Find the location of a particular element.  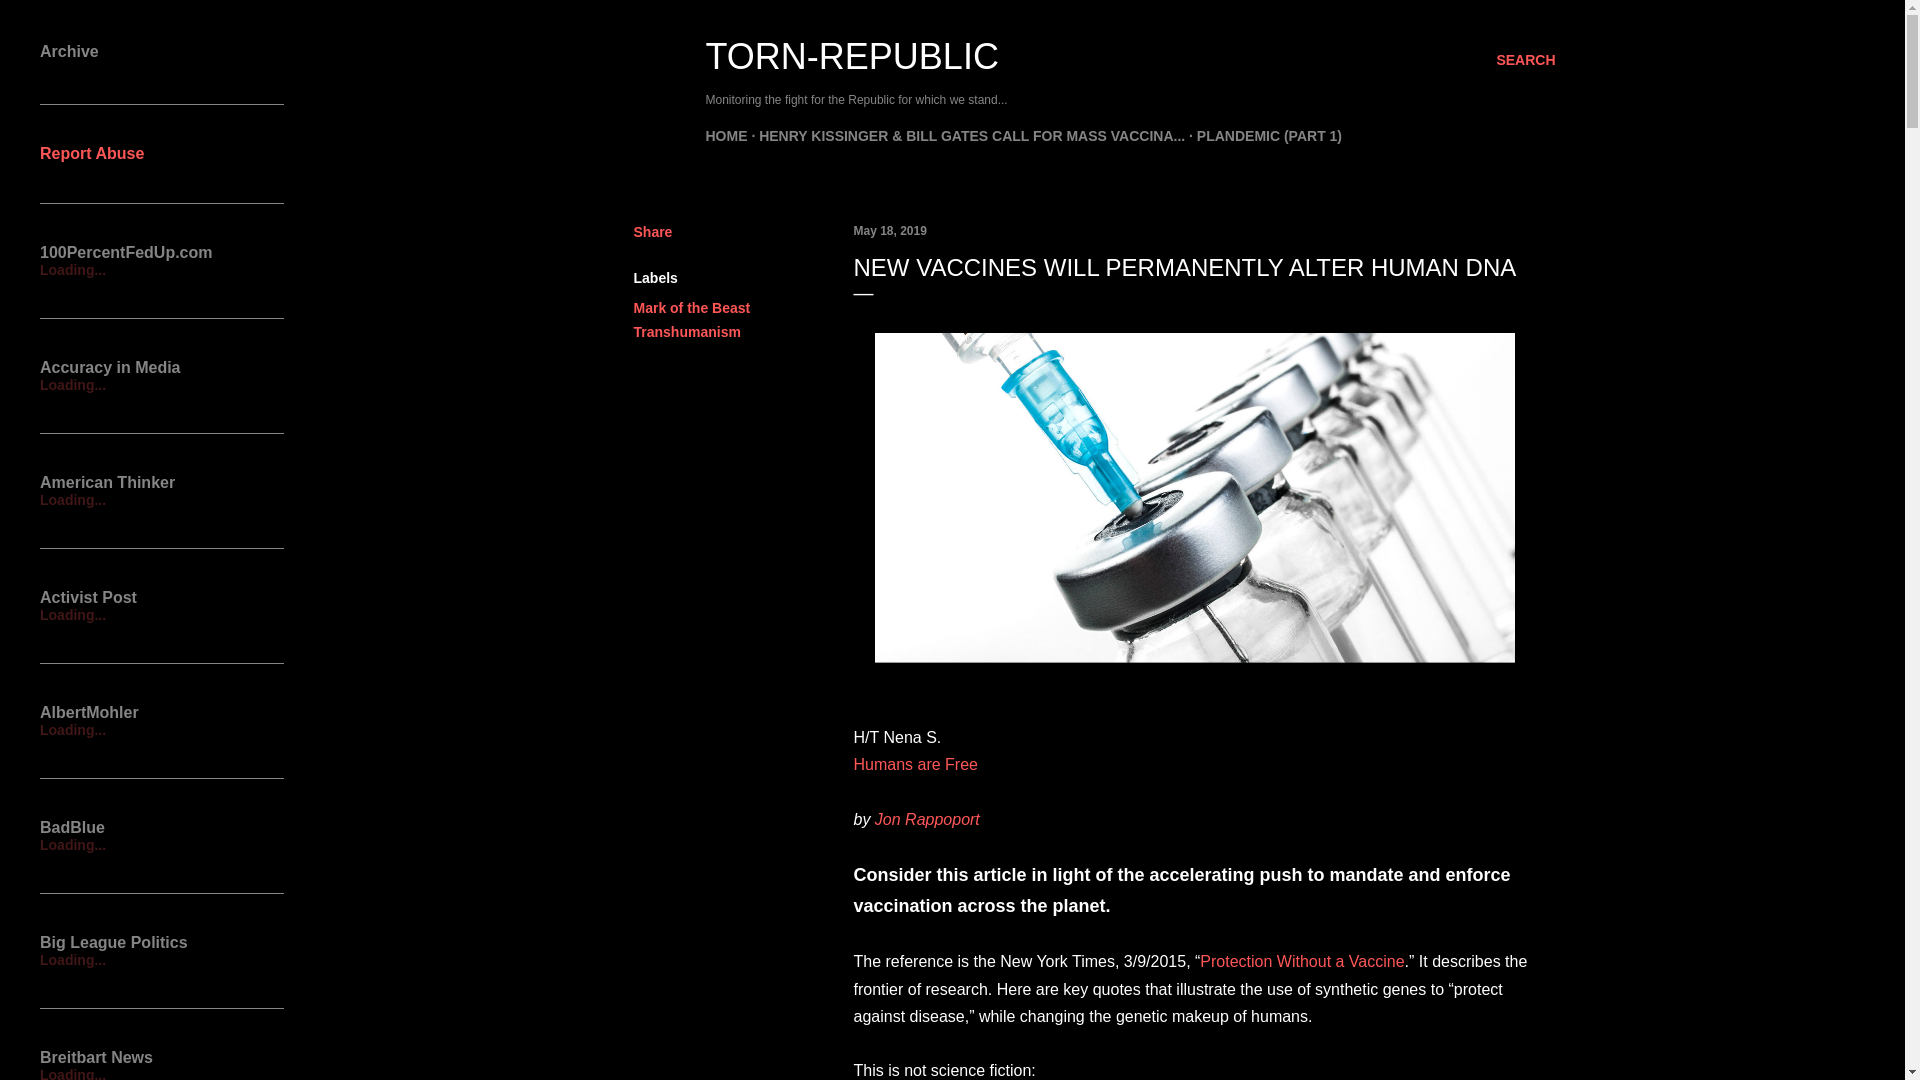

HOME is located at coordinates (727, 136).